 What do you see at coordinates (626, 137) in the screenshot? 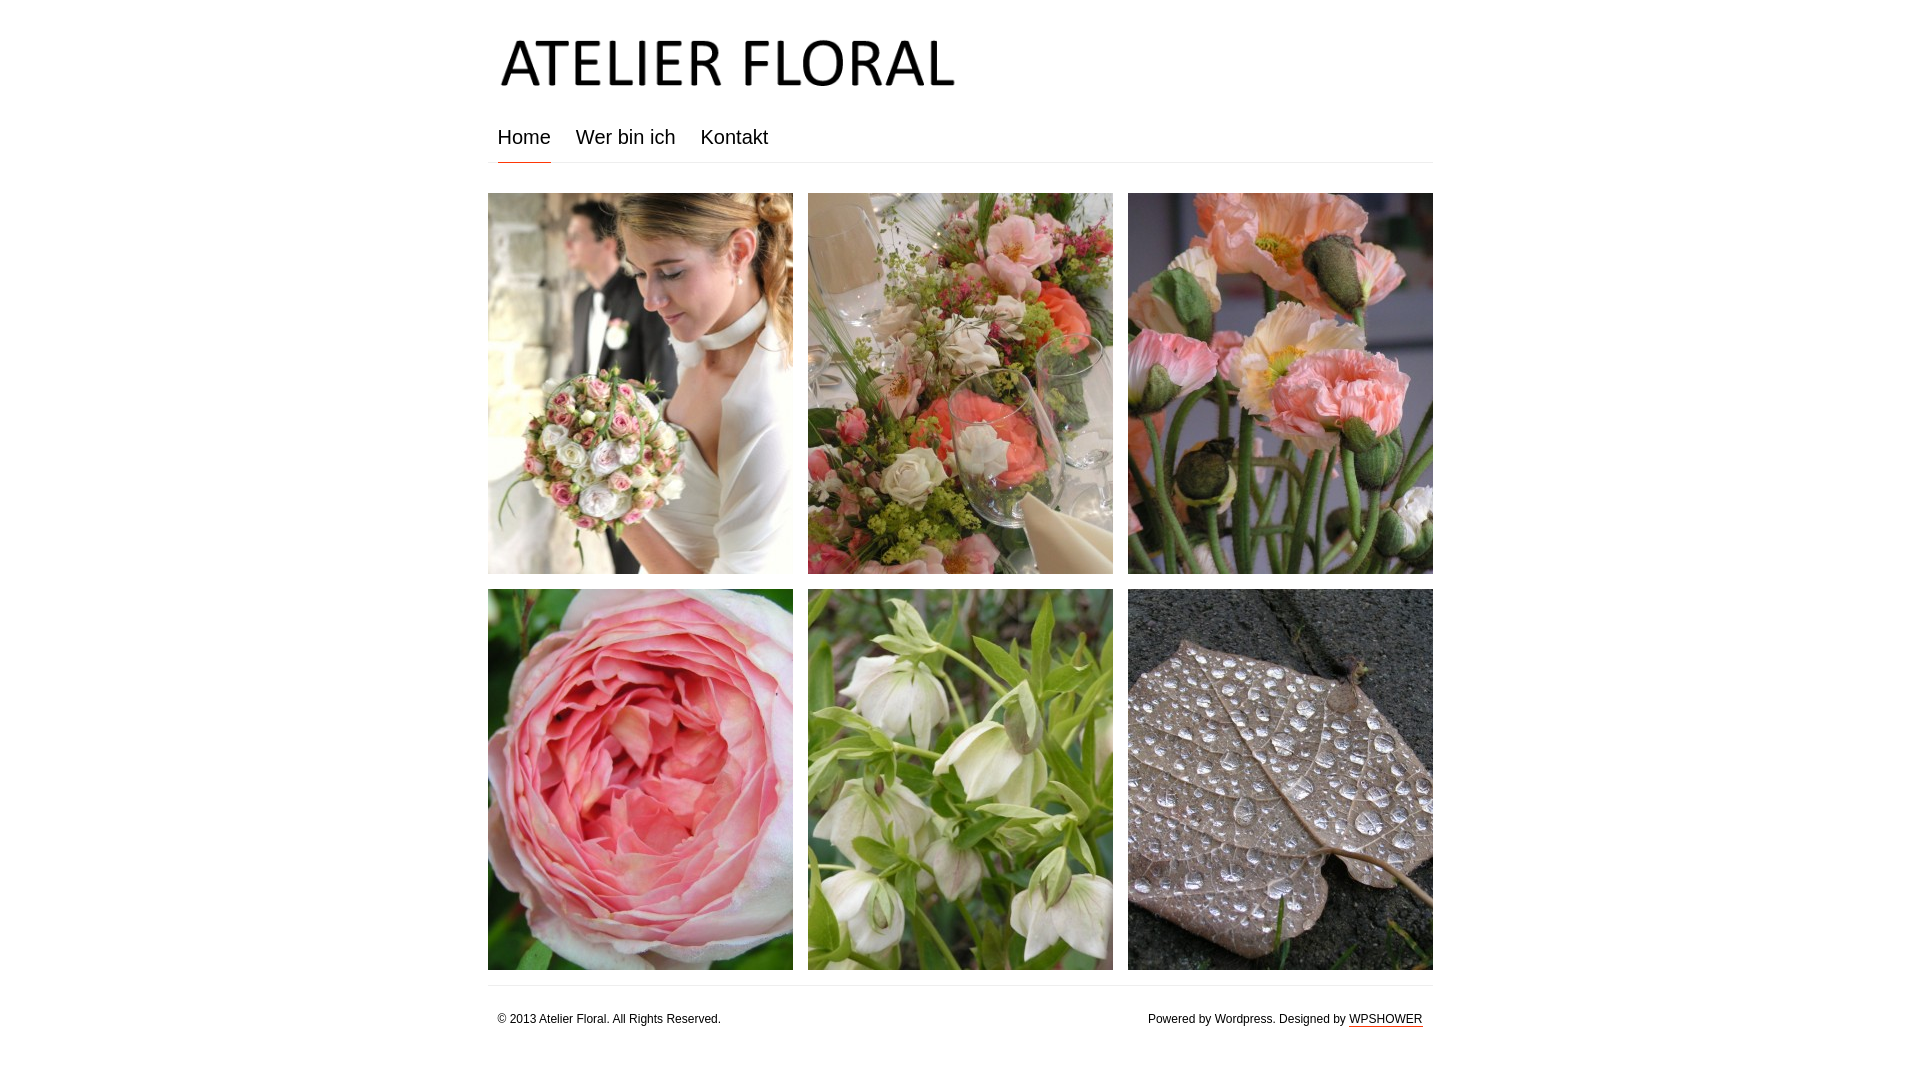
I see `Wer bin ich` at bounding box center [626, 137].